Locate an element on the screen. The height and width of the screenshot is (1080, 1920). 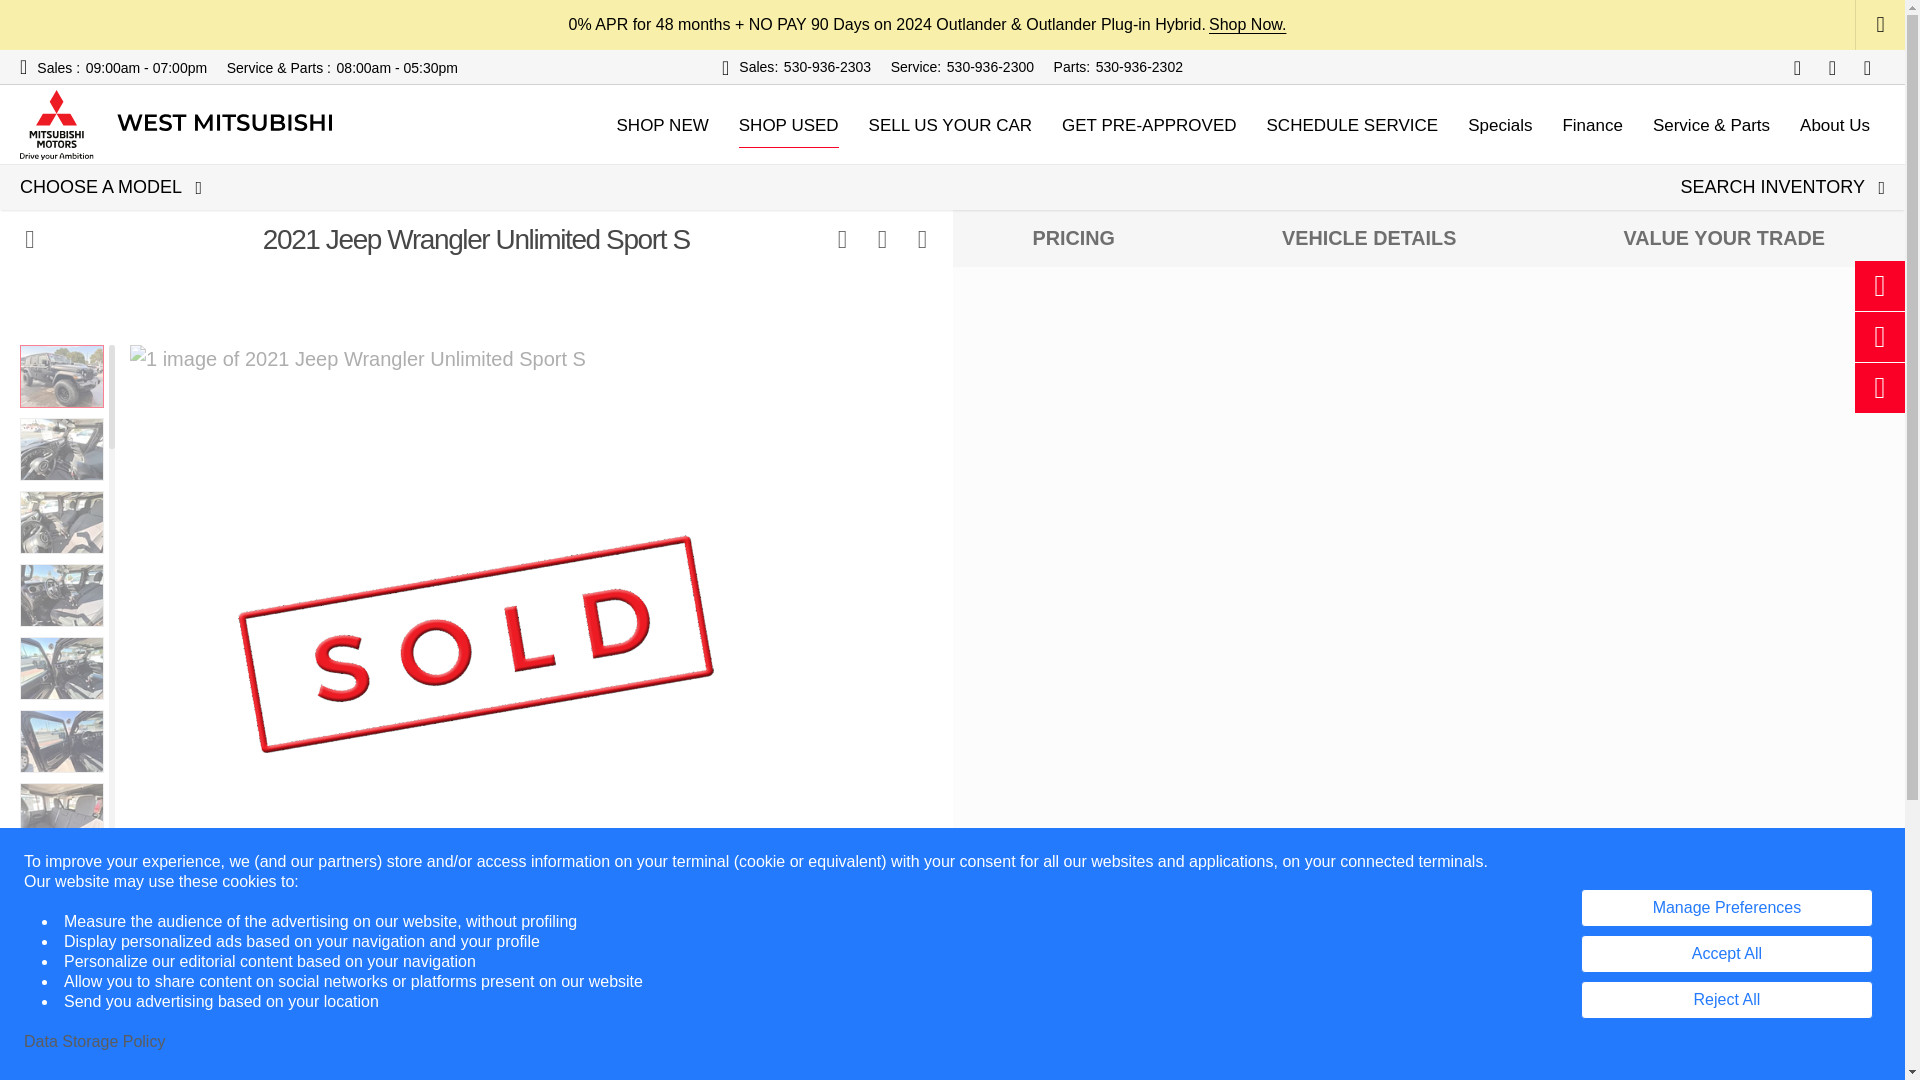
Data Storage Policy is located at coordinates (94, 1042).